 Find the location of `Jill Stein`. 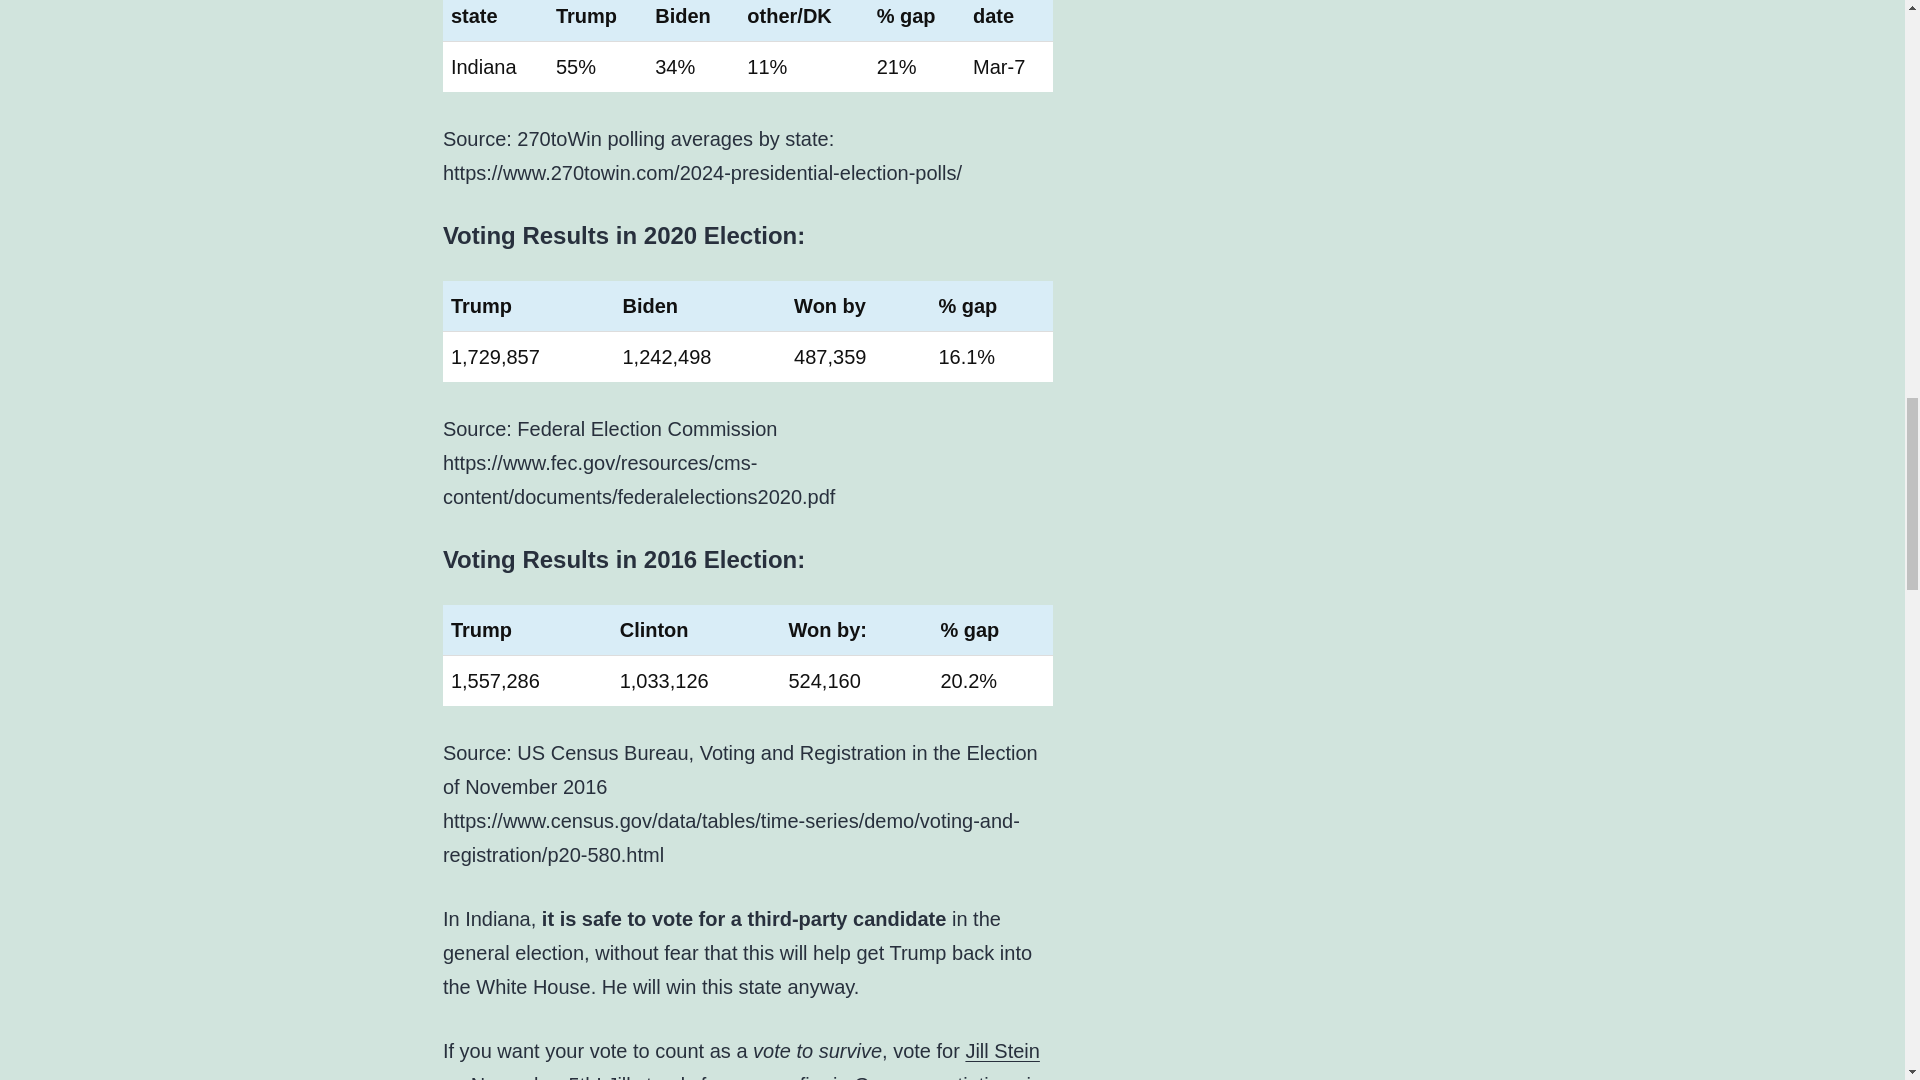

Jill Stein is located at coordinates (1002, 1050).